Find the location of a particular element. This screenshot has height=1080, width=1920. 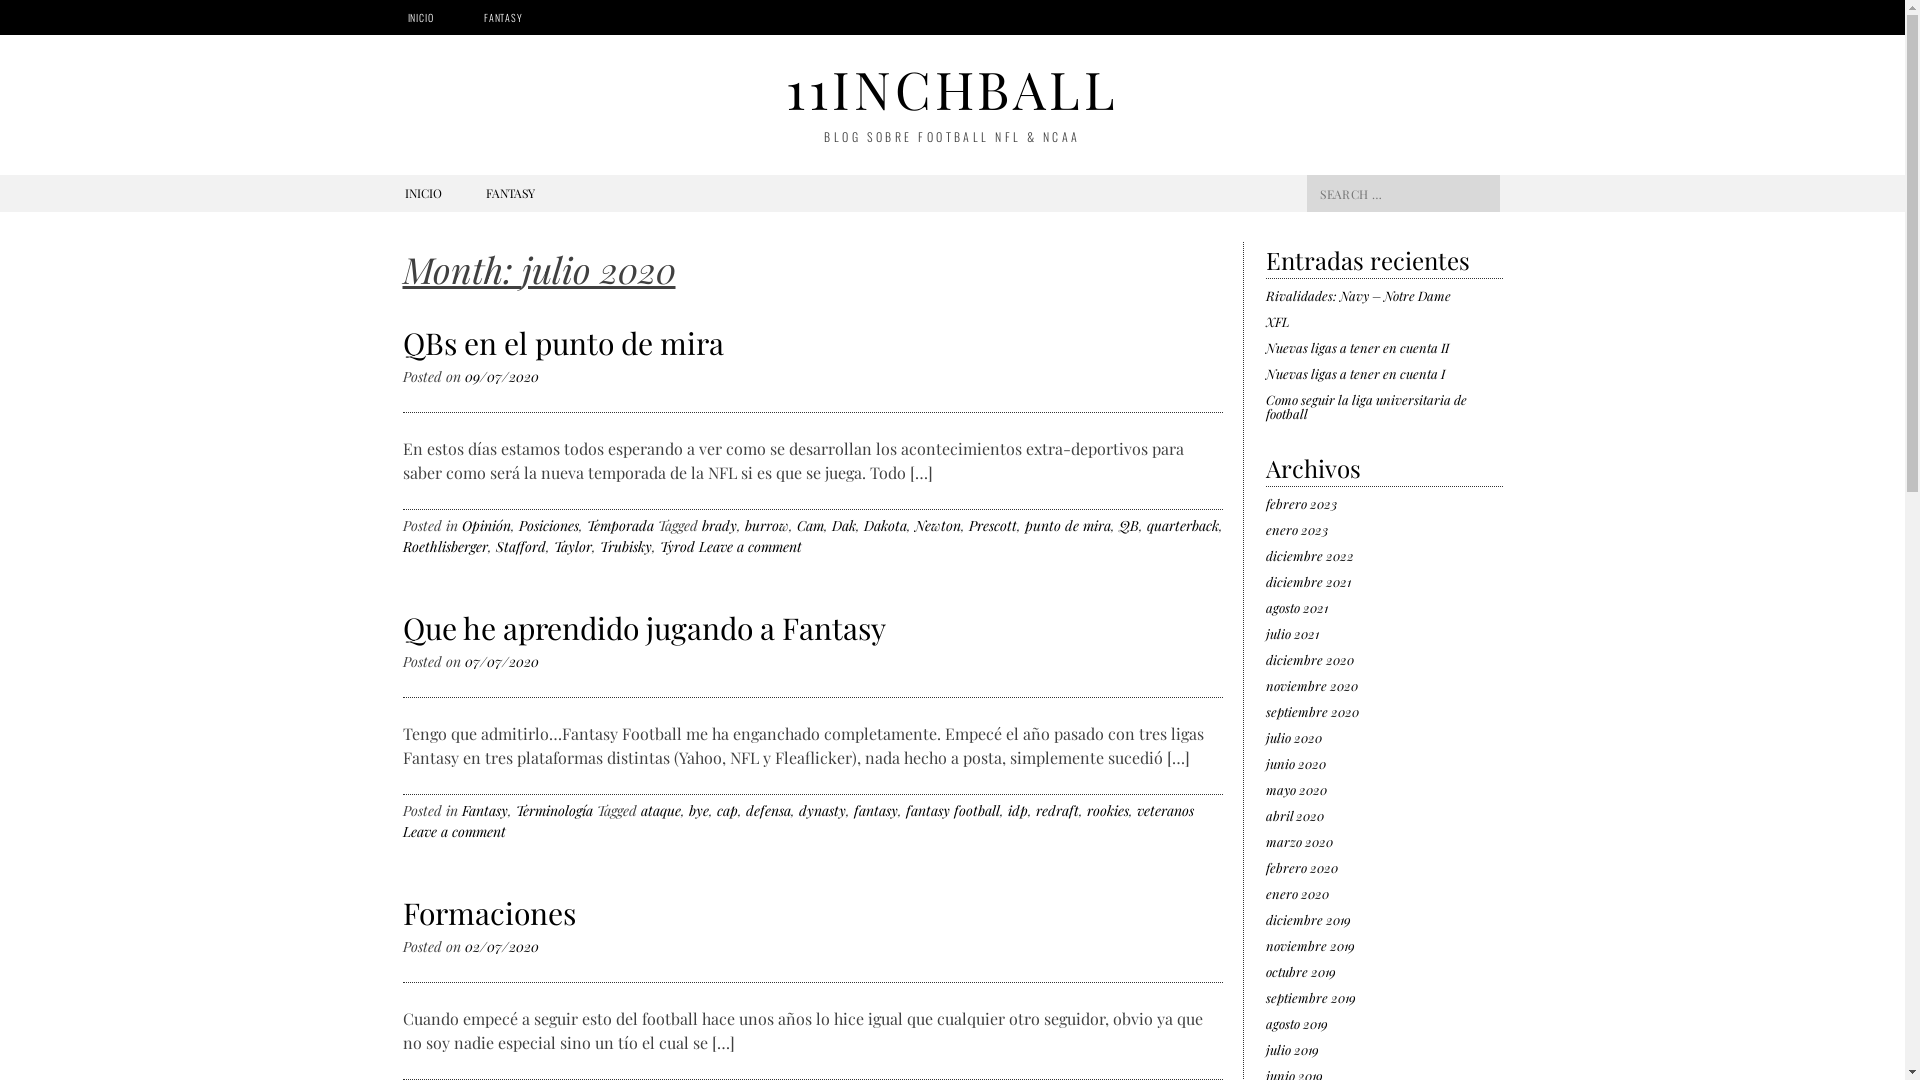

Nuevas ligas a tener en cuenta I is located at coordinates (1356, 374).